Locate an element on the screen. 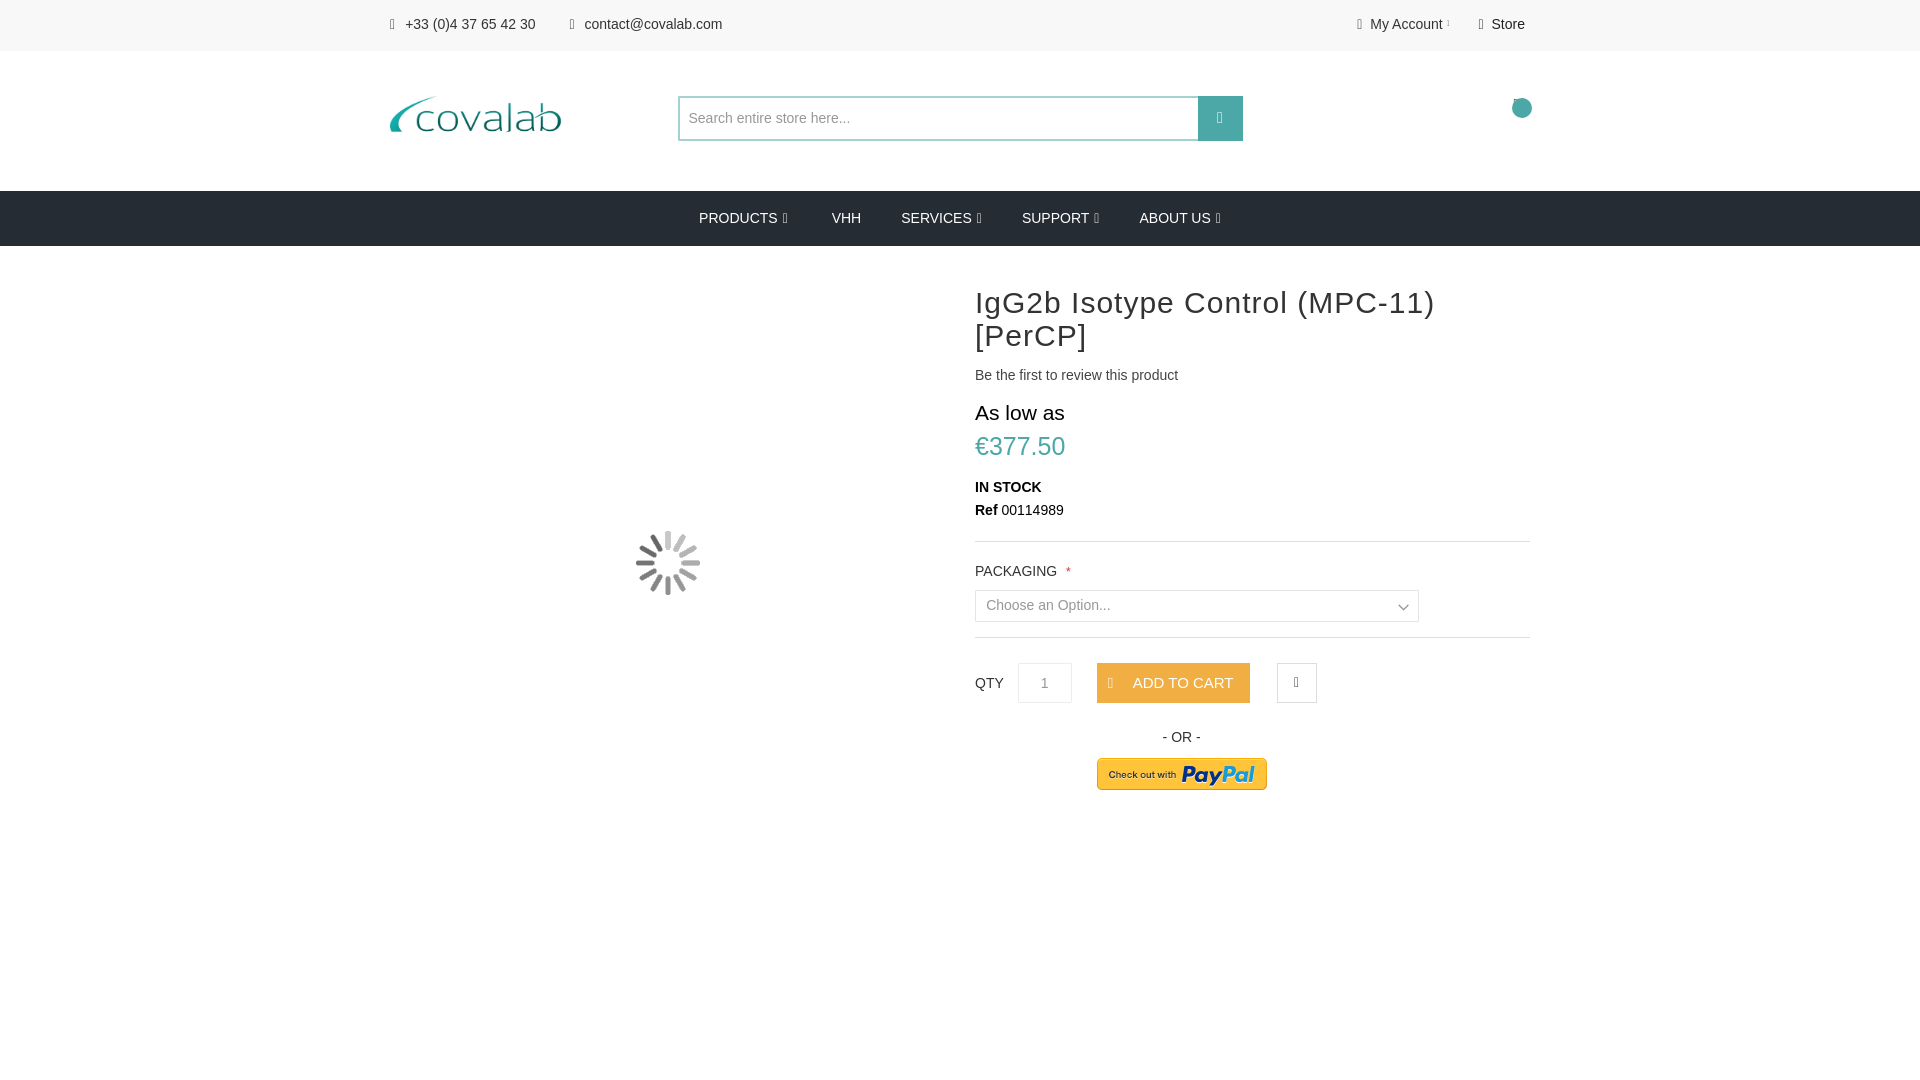 This screenshot has height=1080, width=1920. SEARCH is located at coordinates (1220, 118).